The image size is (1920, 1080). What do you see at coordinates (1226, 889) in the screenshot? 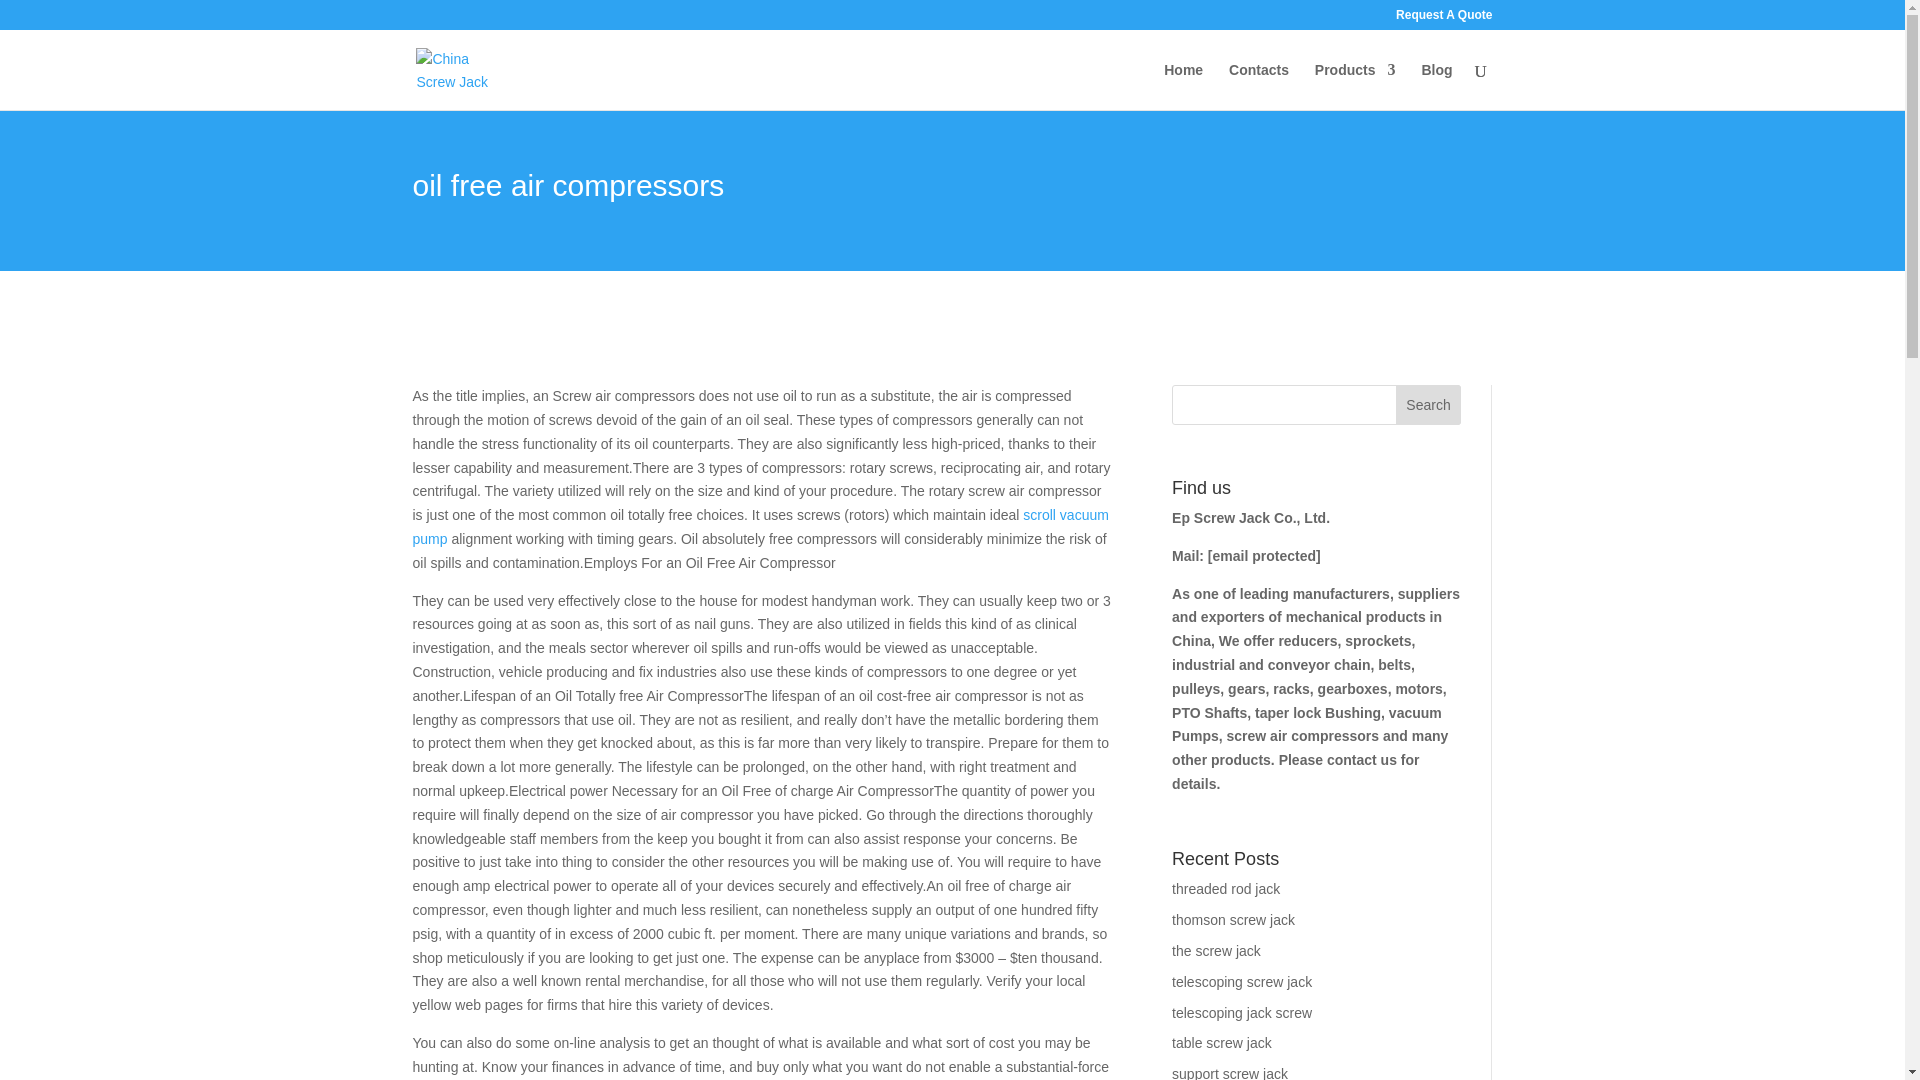
I see `threaded rod jack` at bounding box center [1226, 889].